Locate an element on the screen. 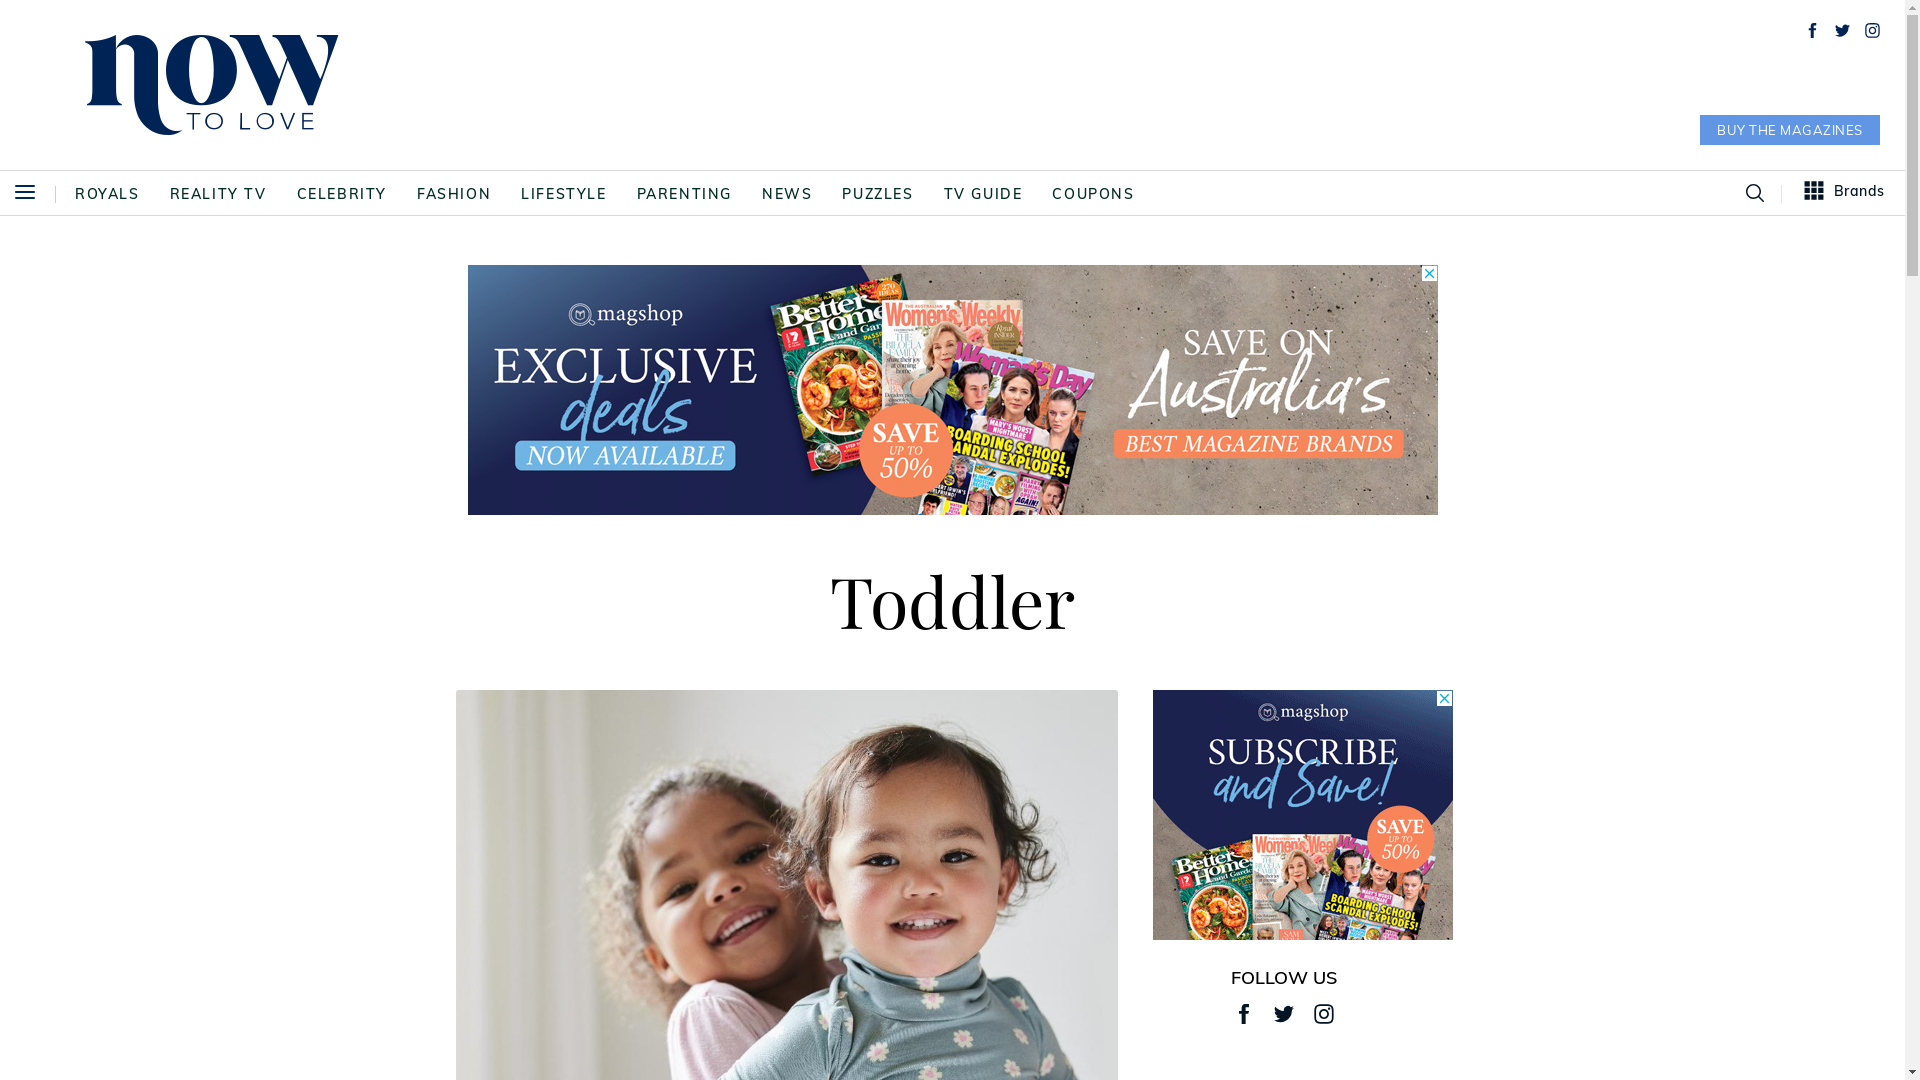  CELEBRITY is located at coordinates (342, 194).